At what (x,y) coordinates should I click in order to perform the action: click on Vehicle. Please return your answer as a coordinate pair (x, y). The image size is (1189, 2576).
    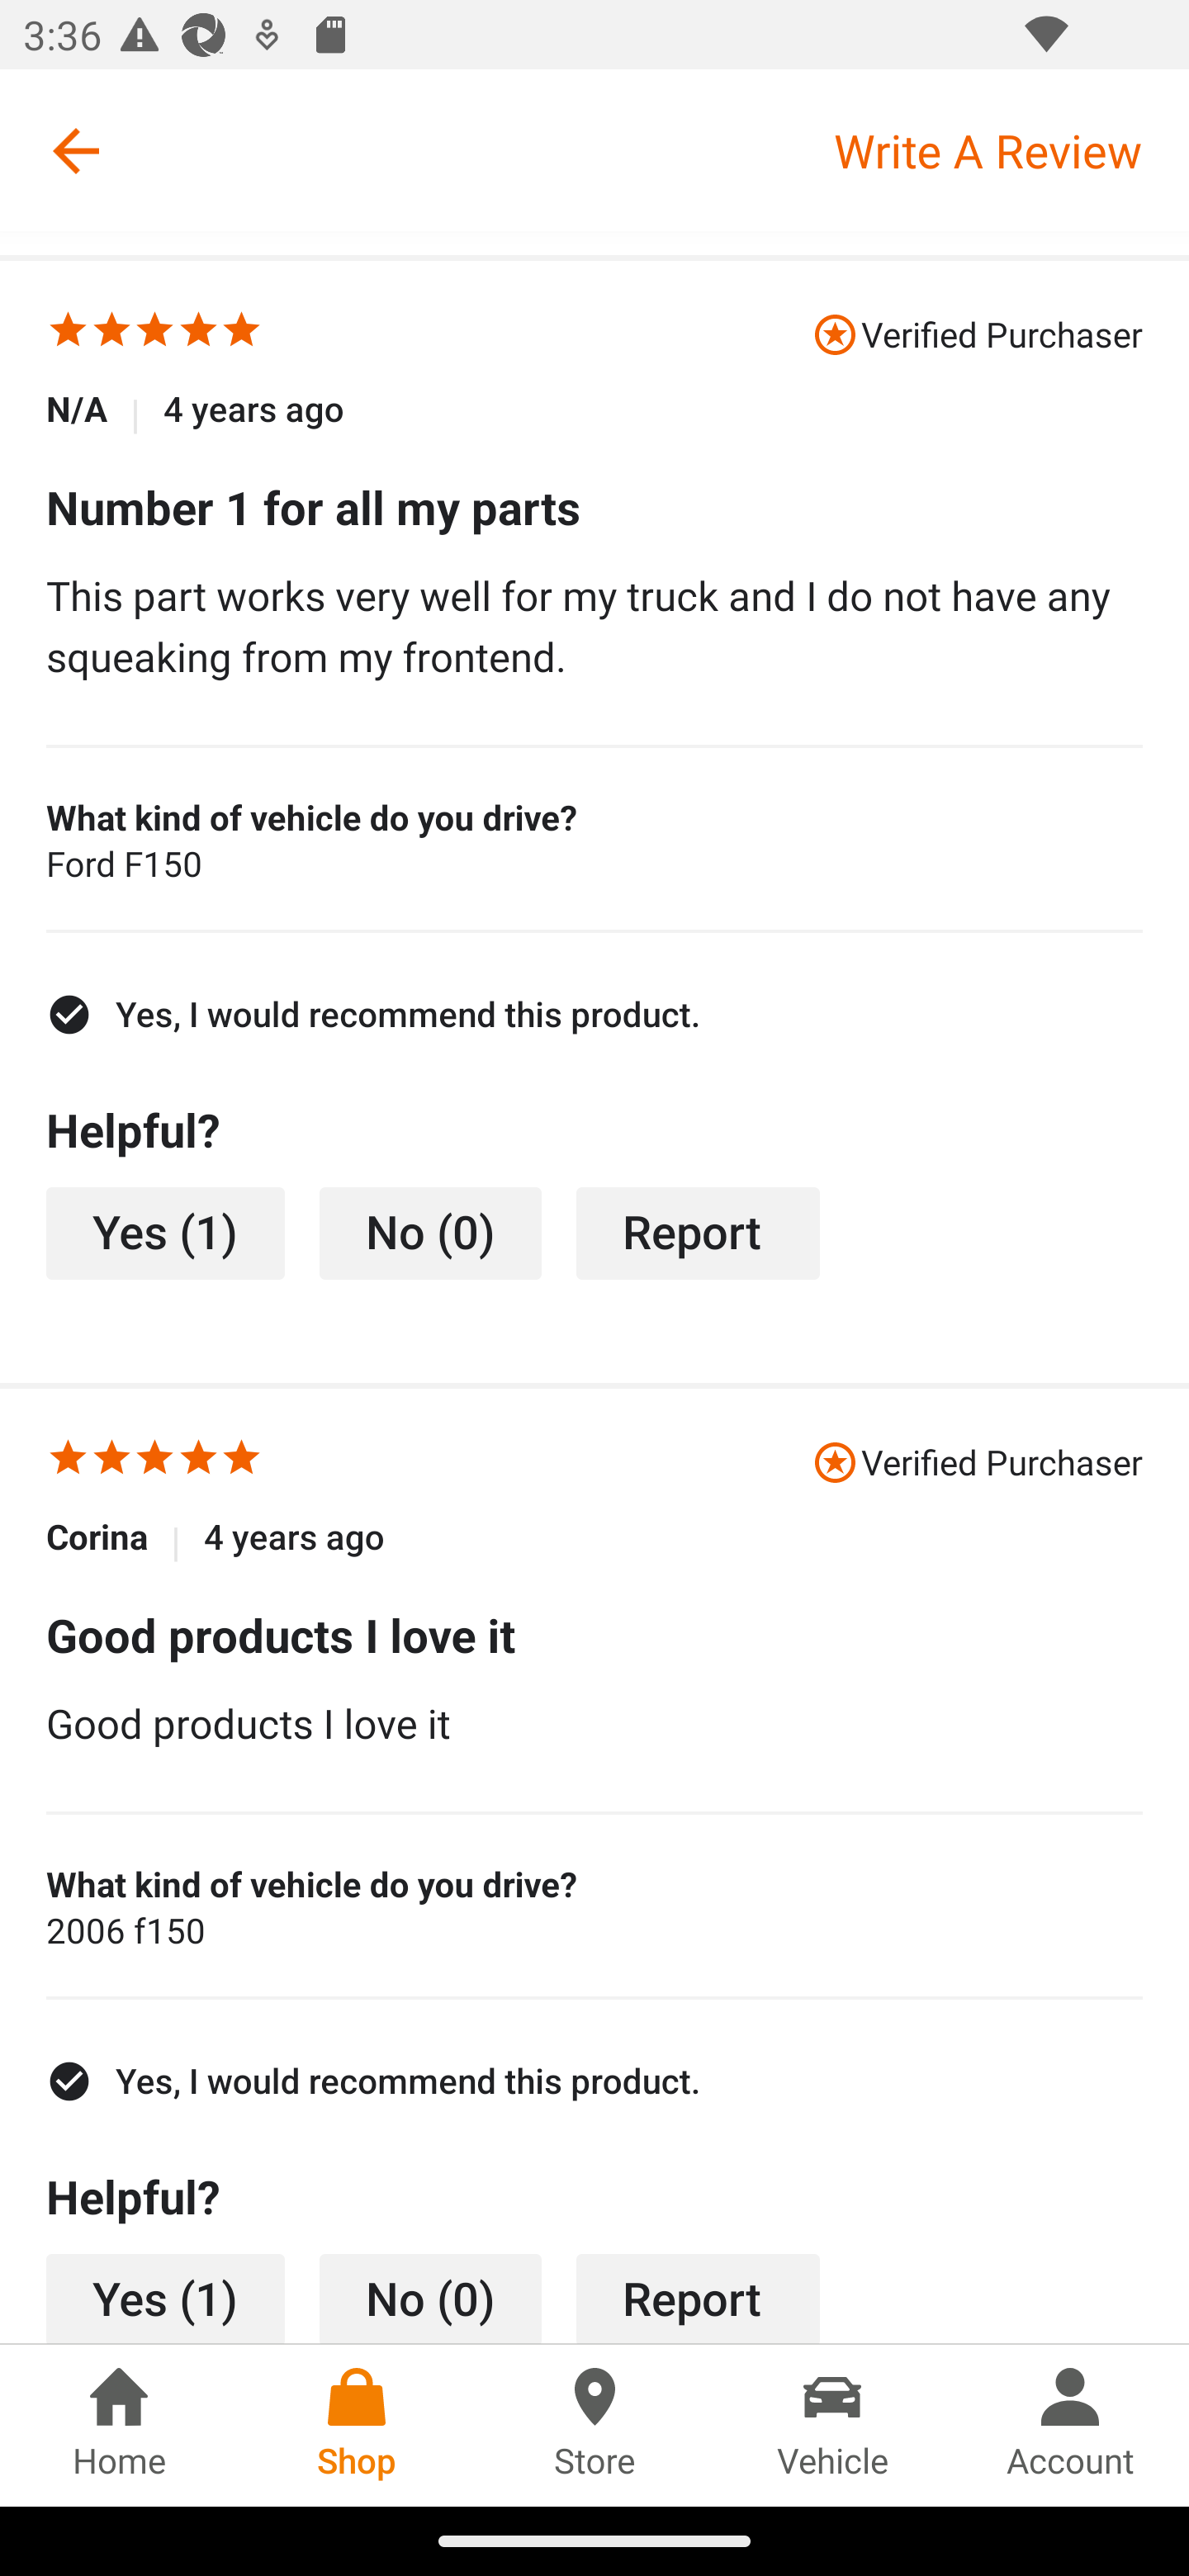
    Looking at the image, I should click on (832, 2425).